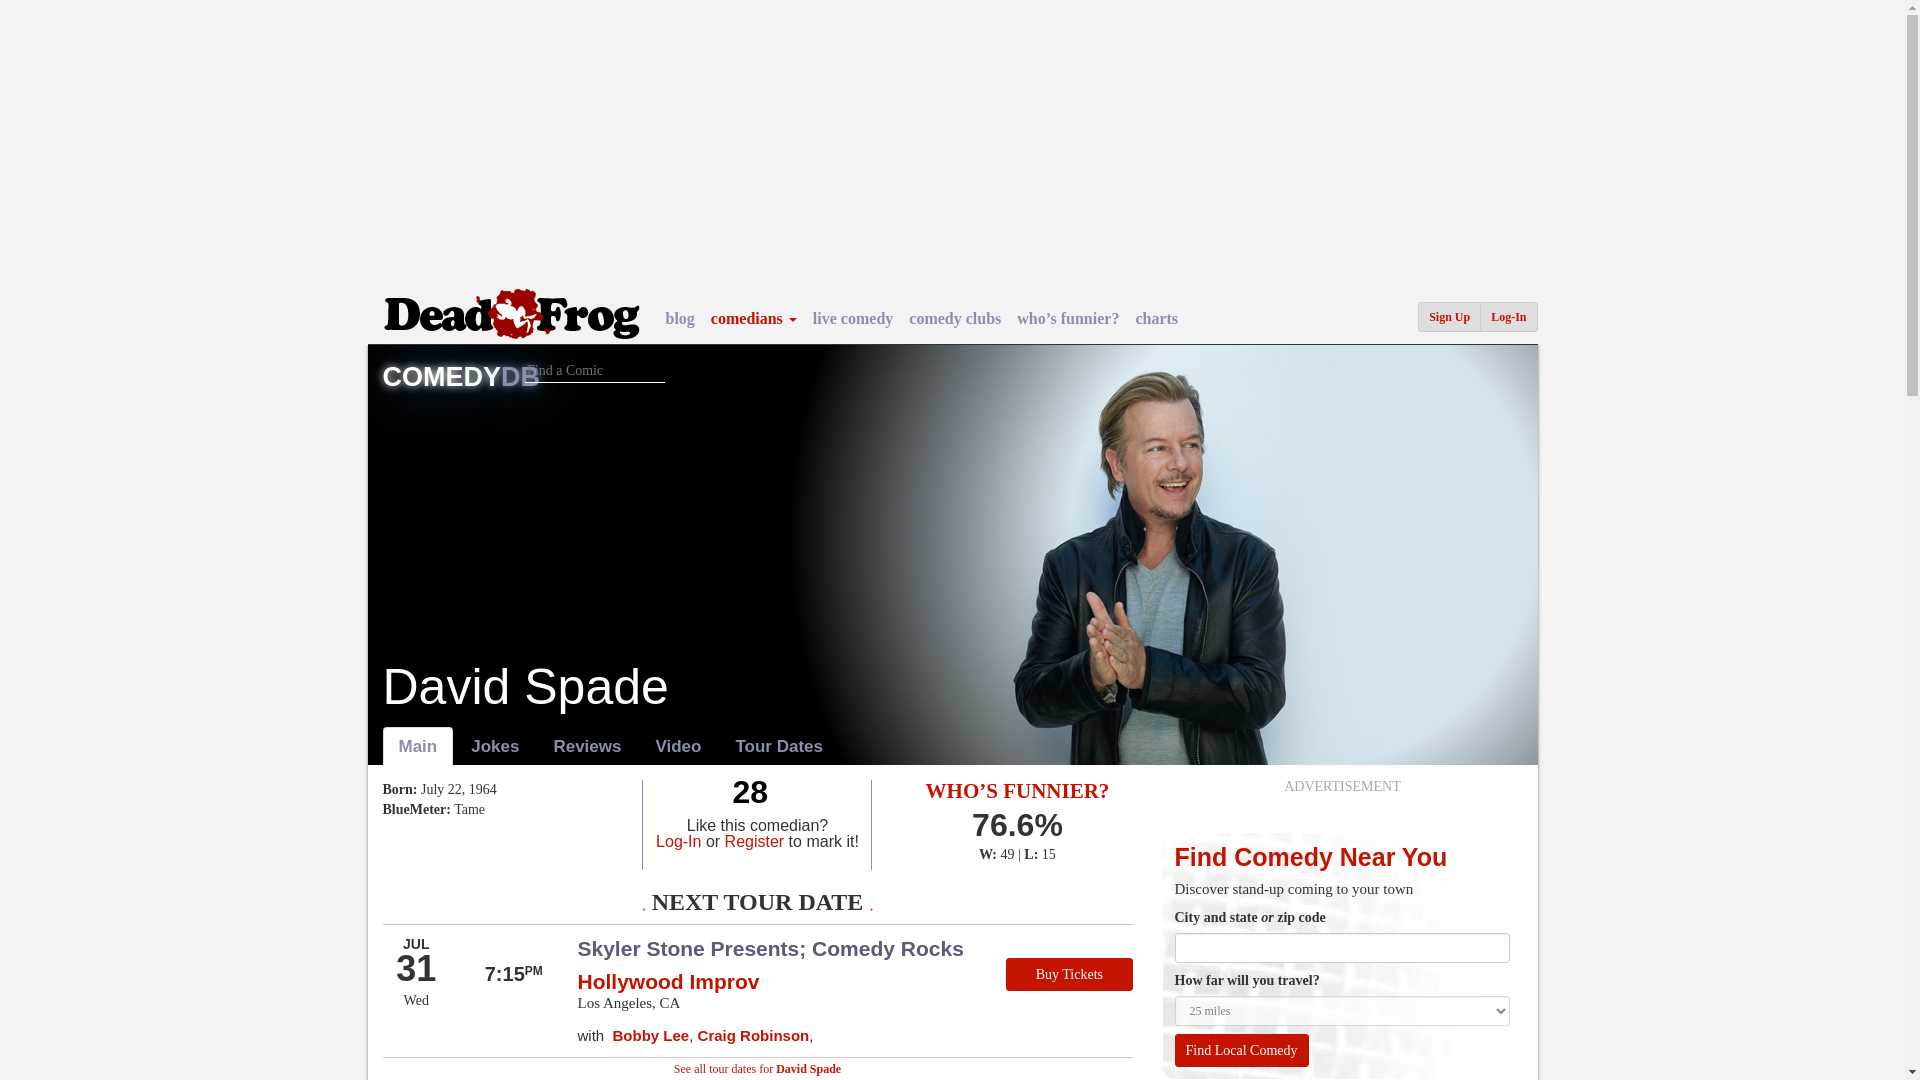  Describe the element at coordinates (954, 318) in the screenshot. I see `Comedy Clubs` at that location.